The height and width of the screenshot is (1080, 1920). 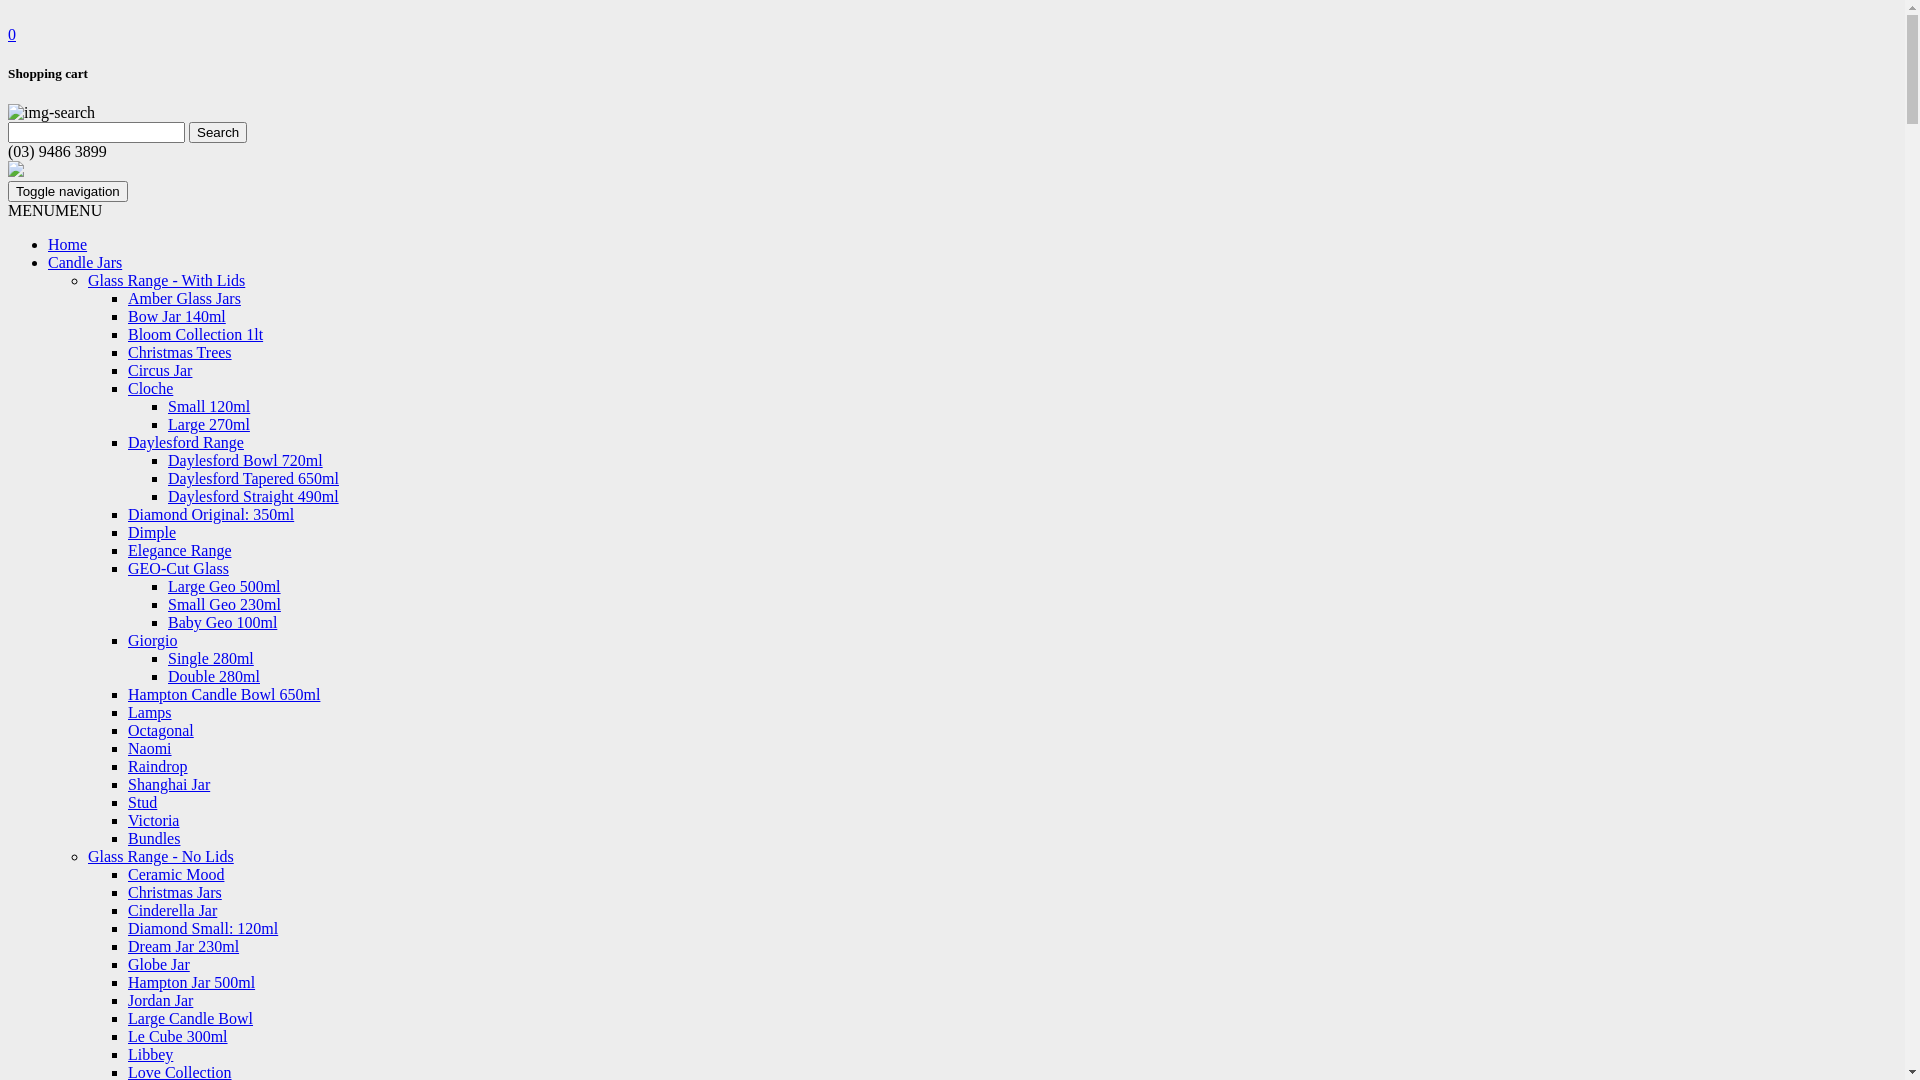 I want to click on Circus Jar, so click(x=160, y=370).